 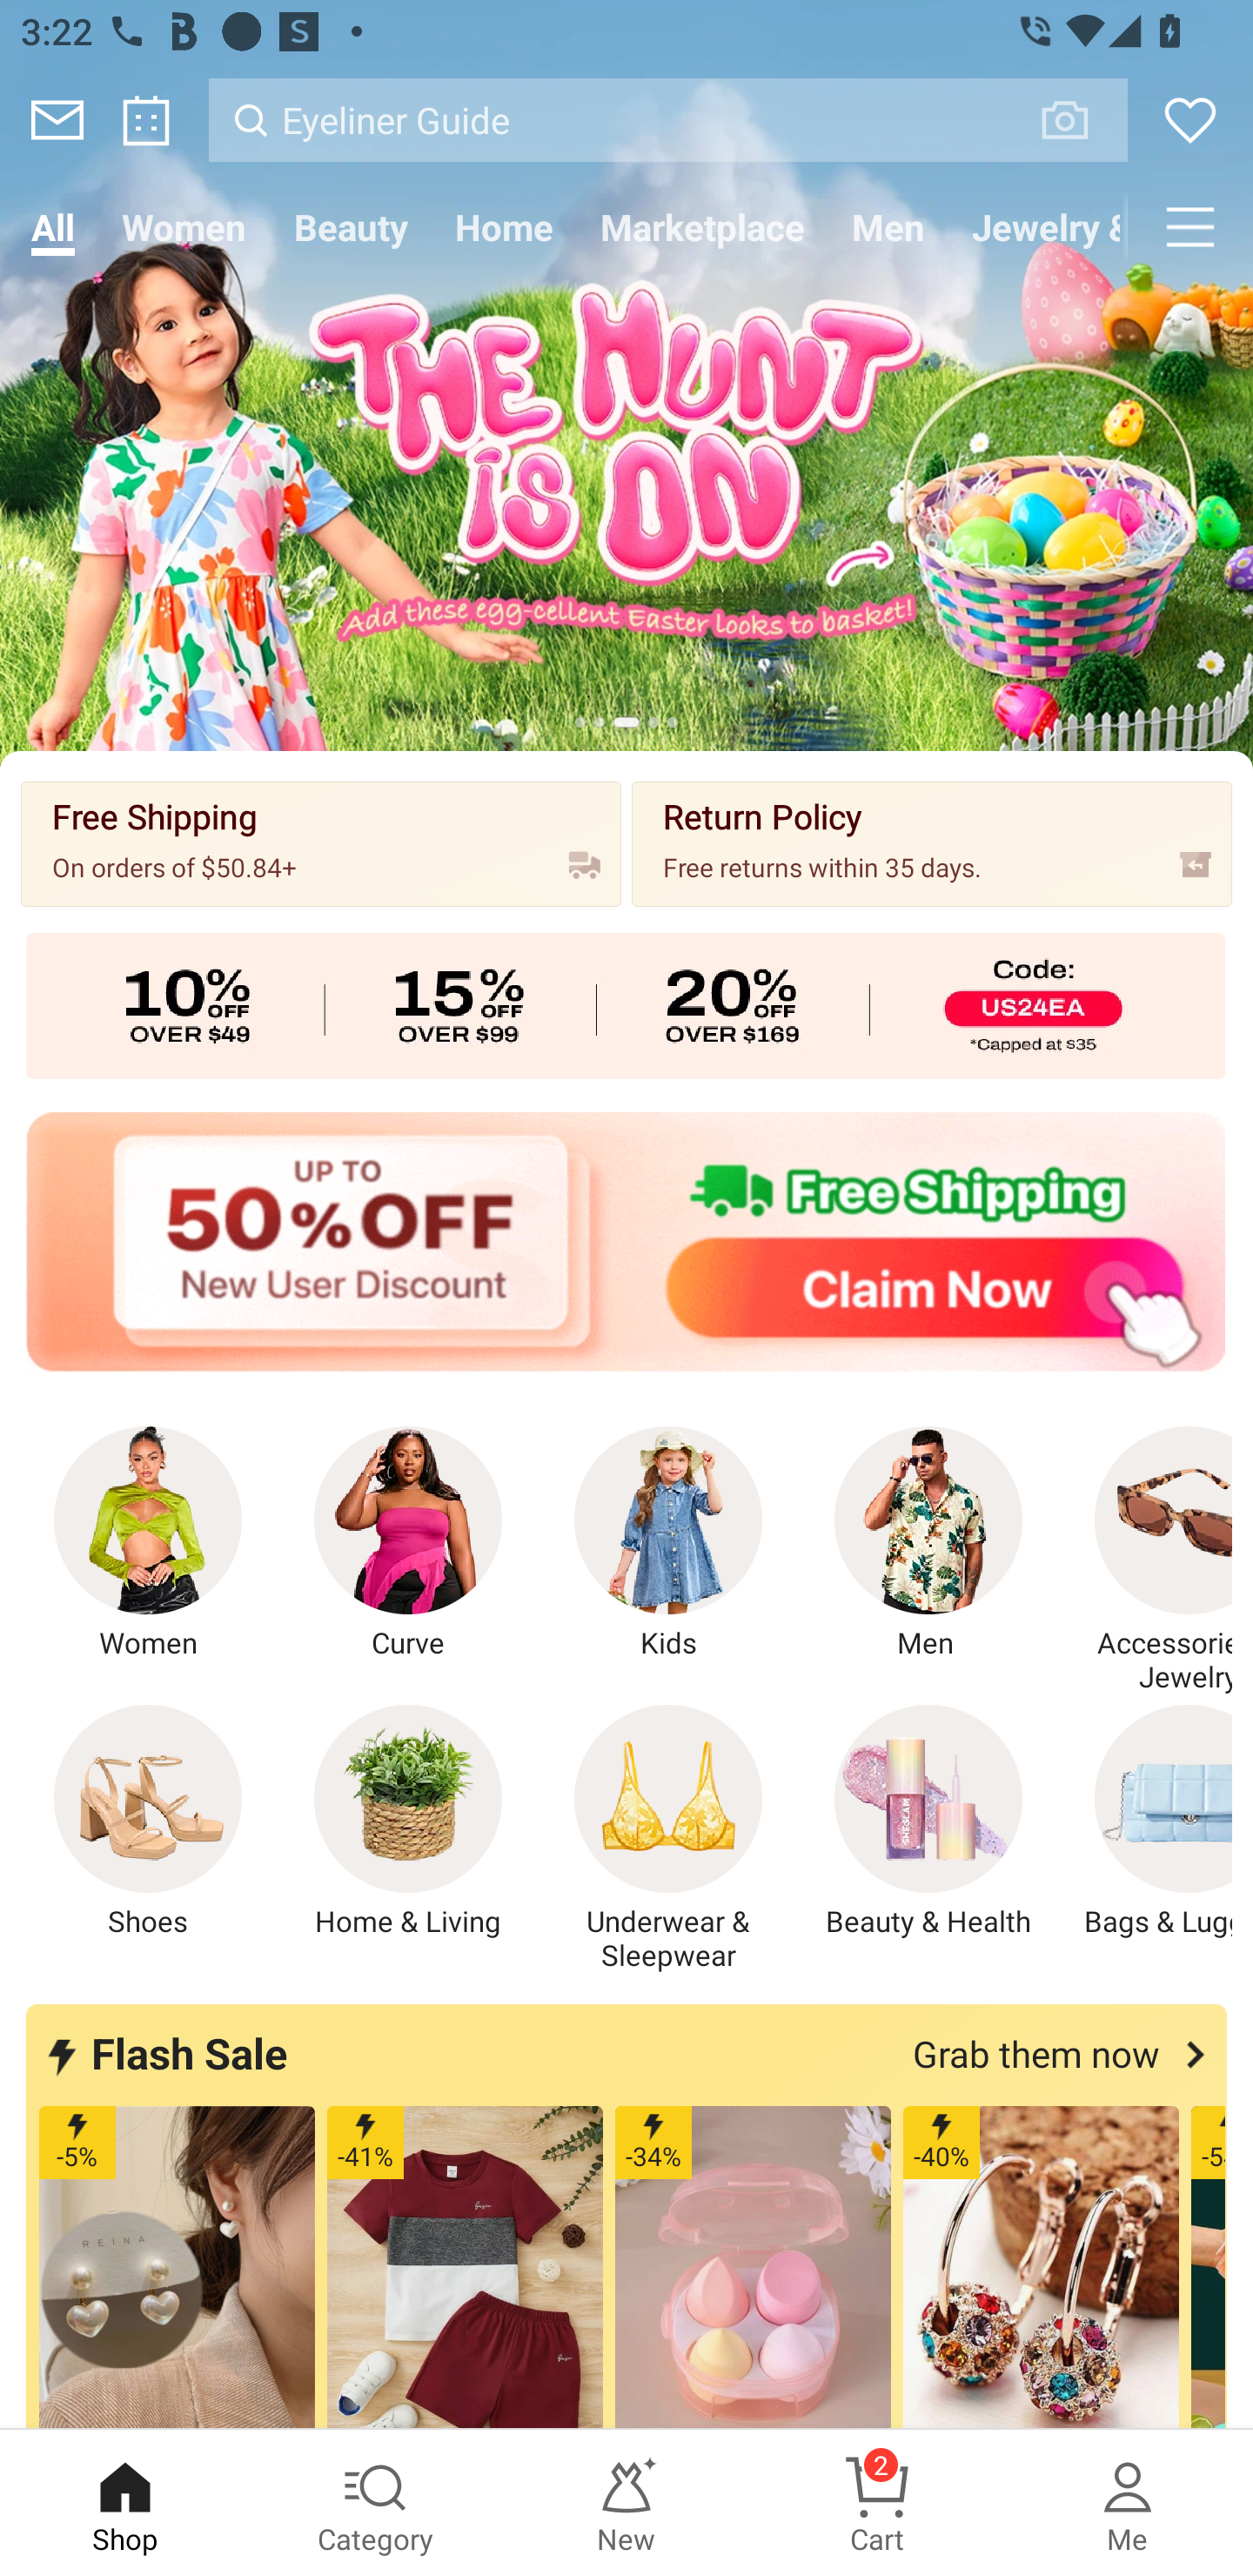 What do you see at coordinates (1146, 1822) in the screenshot?
I see `Bags & Luggage` at bounding box center [1146, 1822].